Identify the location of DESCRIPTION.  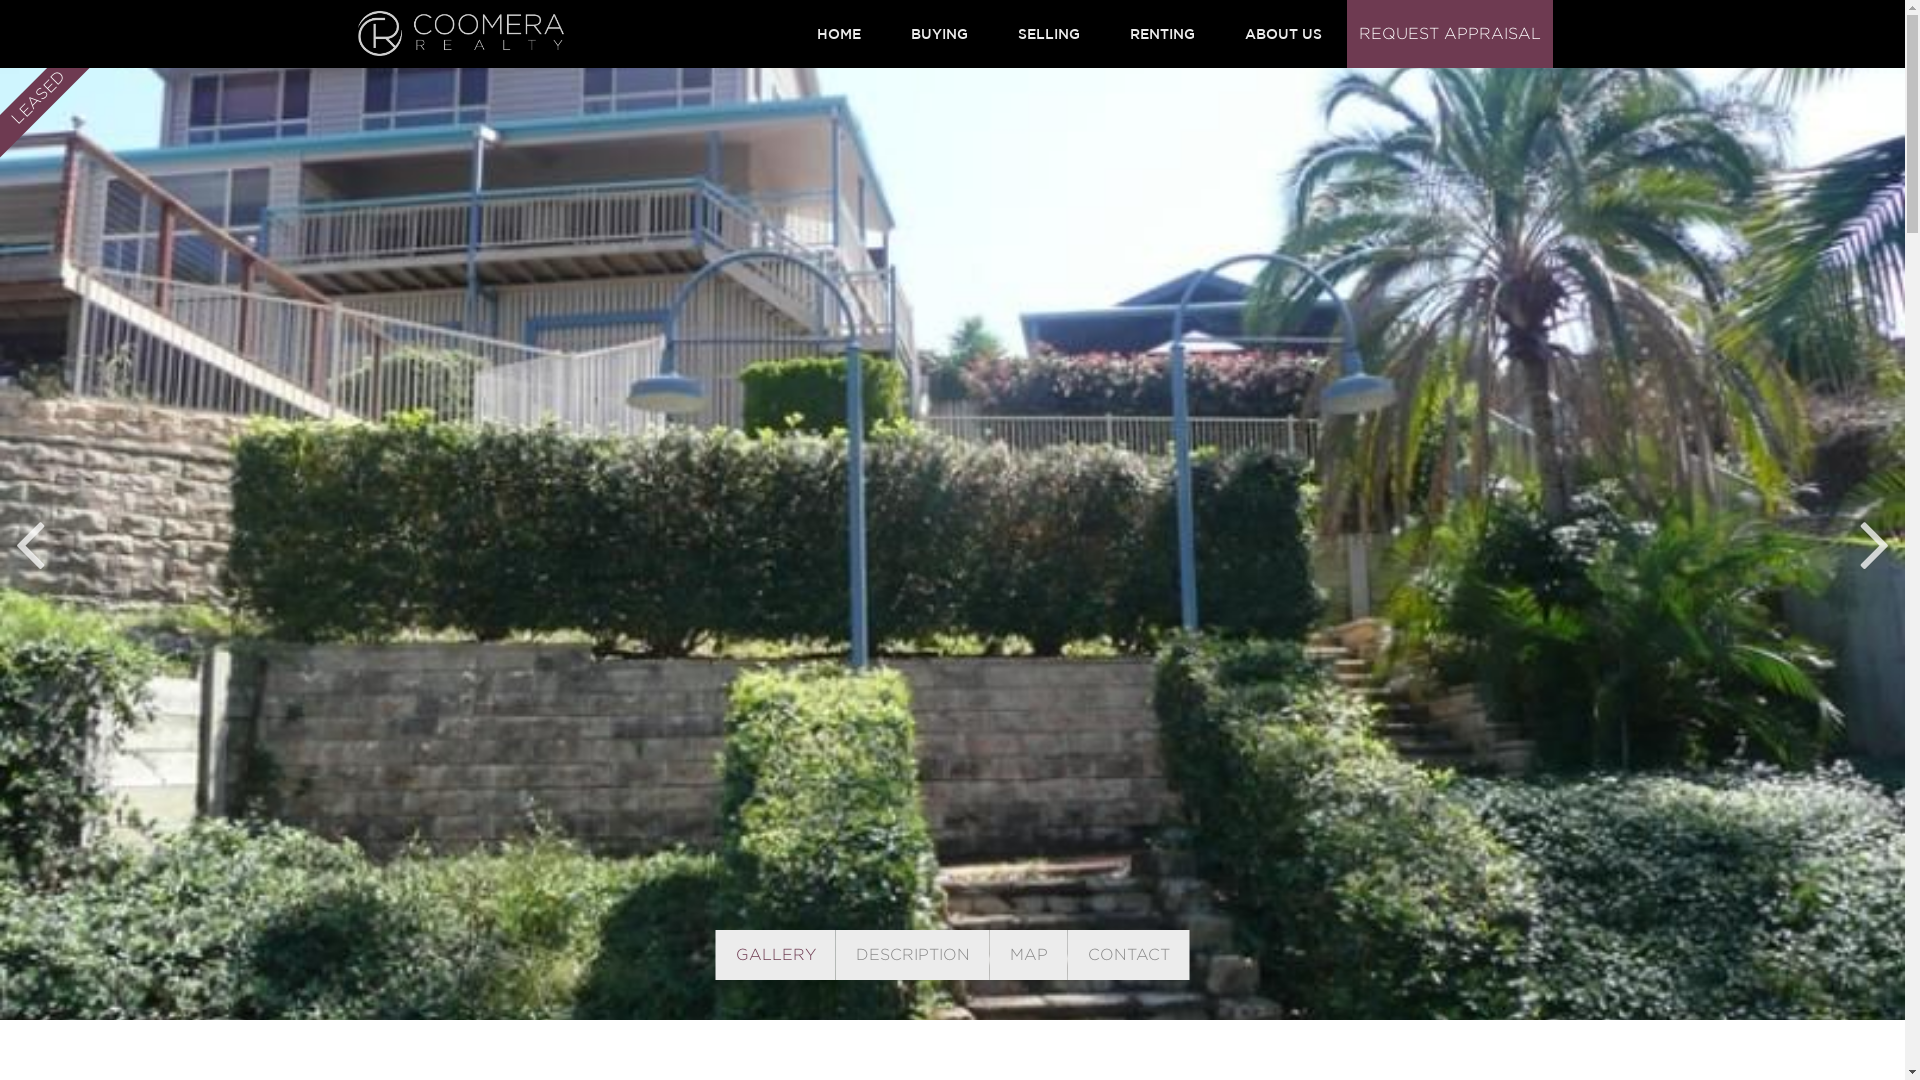
(913, 955).